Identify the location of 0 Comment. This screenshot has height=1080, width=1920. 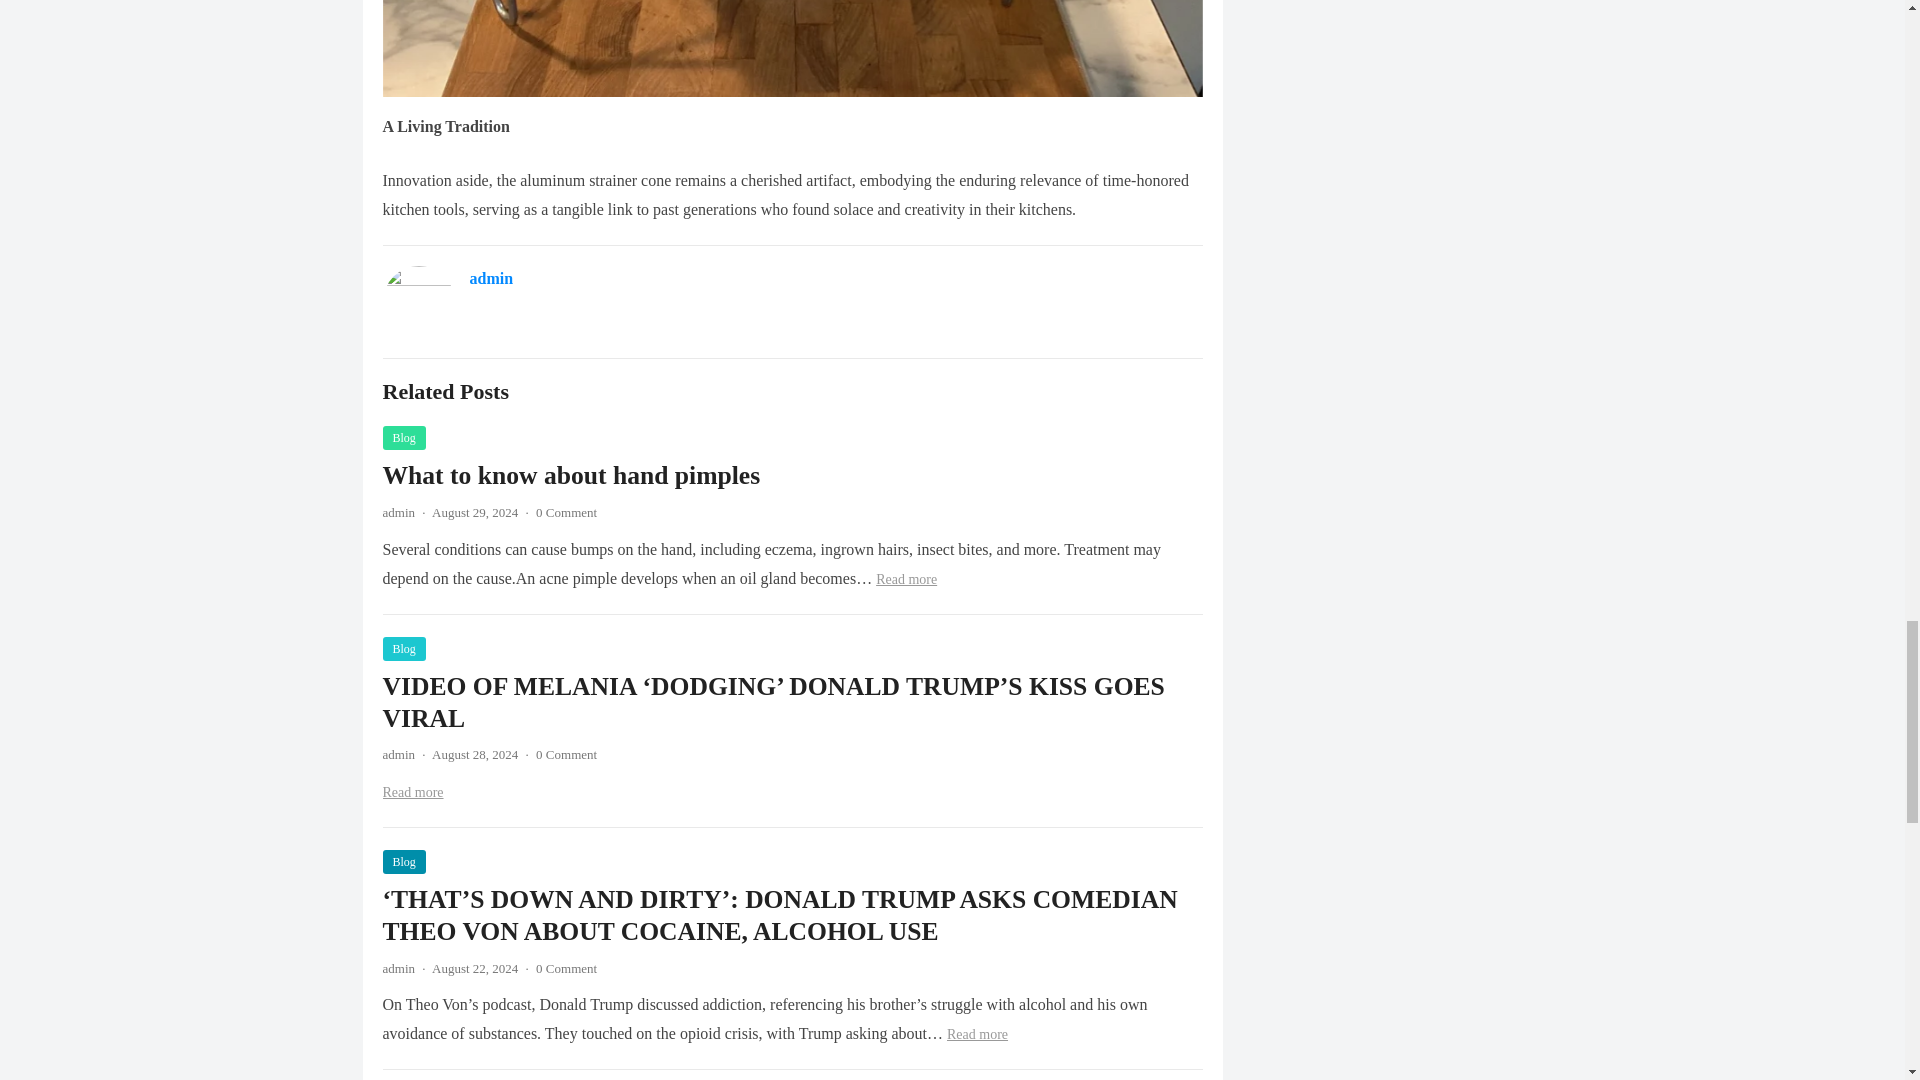
(566, 968).